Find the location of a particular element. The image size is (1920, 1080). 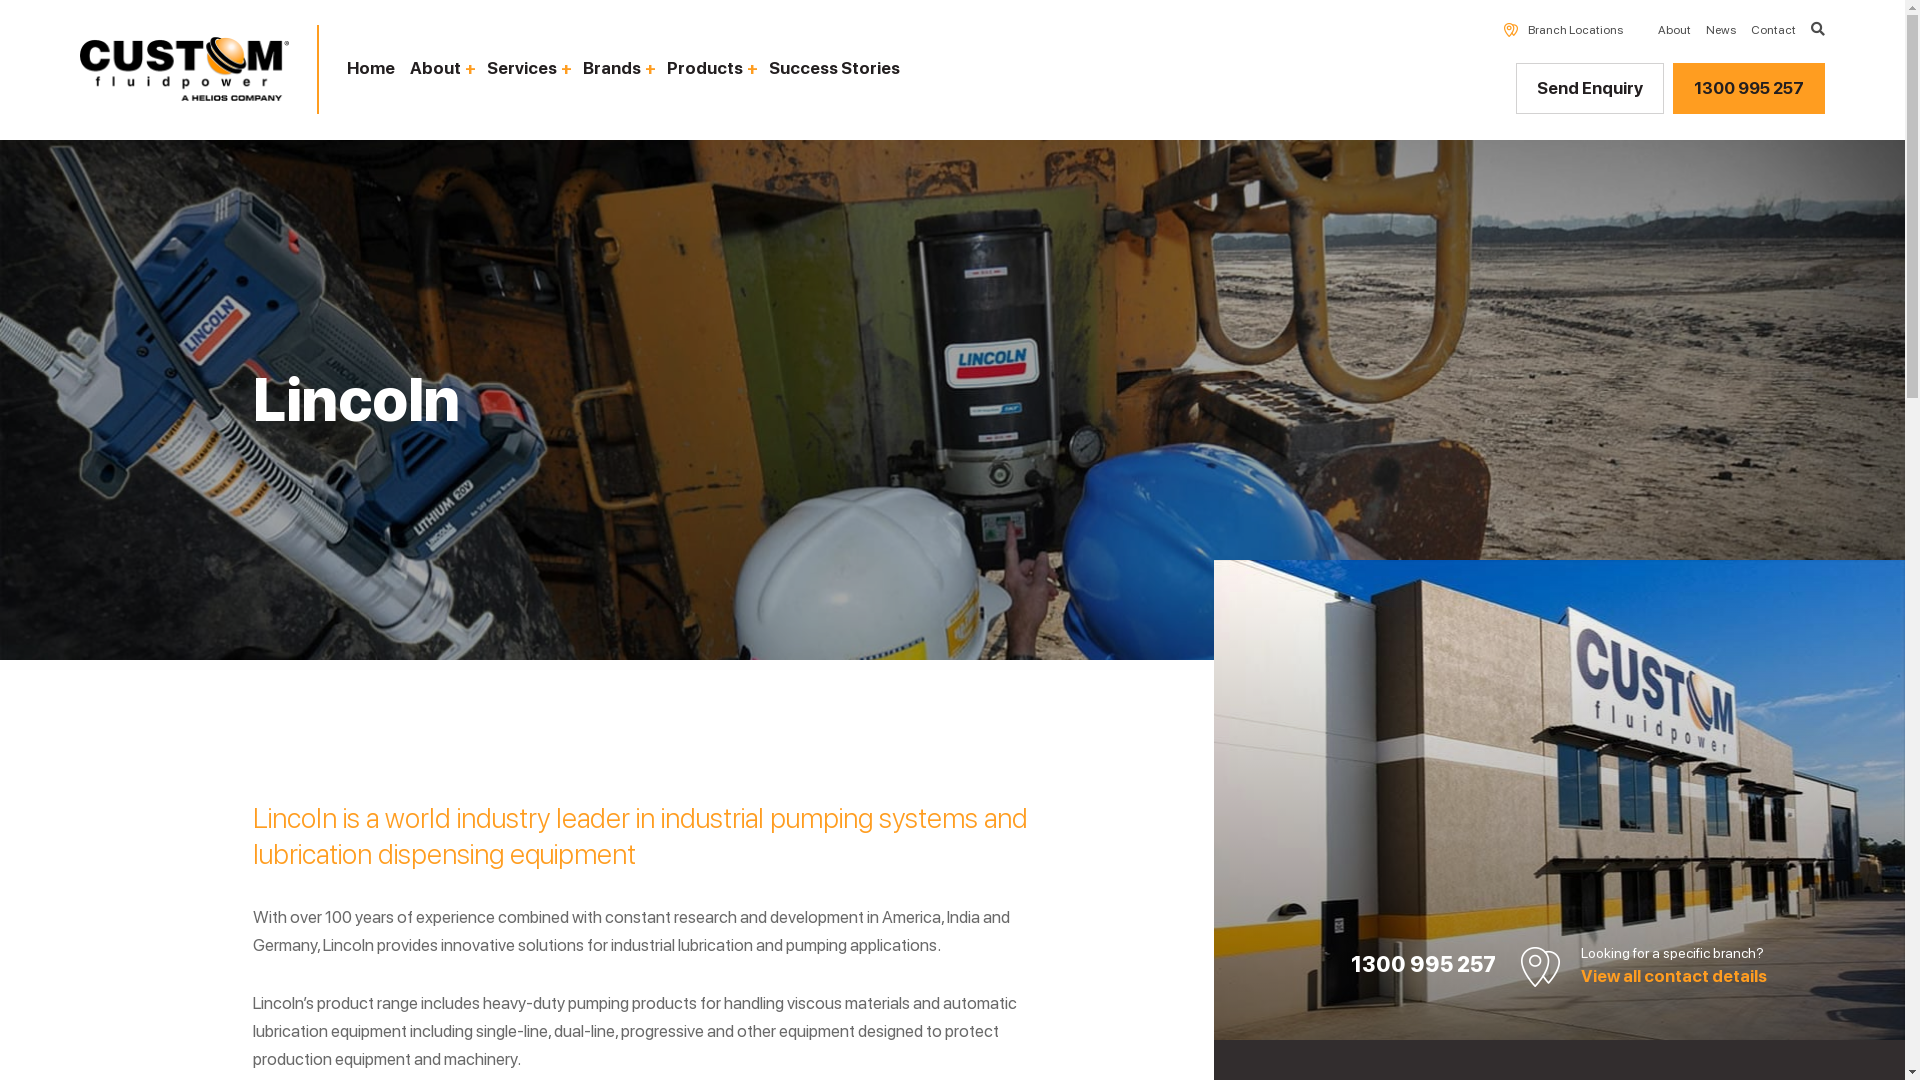

Services is located at coordinates (528, 69).